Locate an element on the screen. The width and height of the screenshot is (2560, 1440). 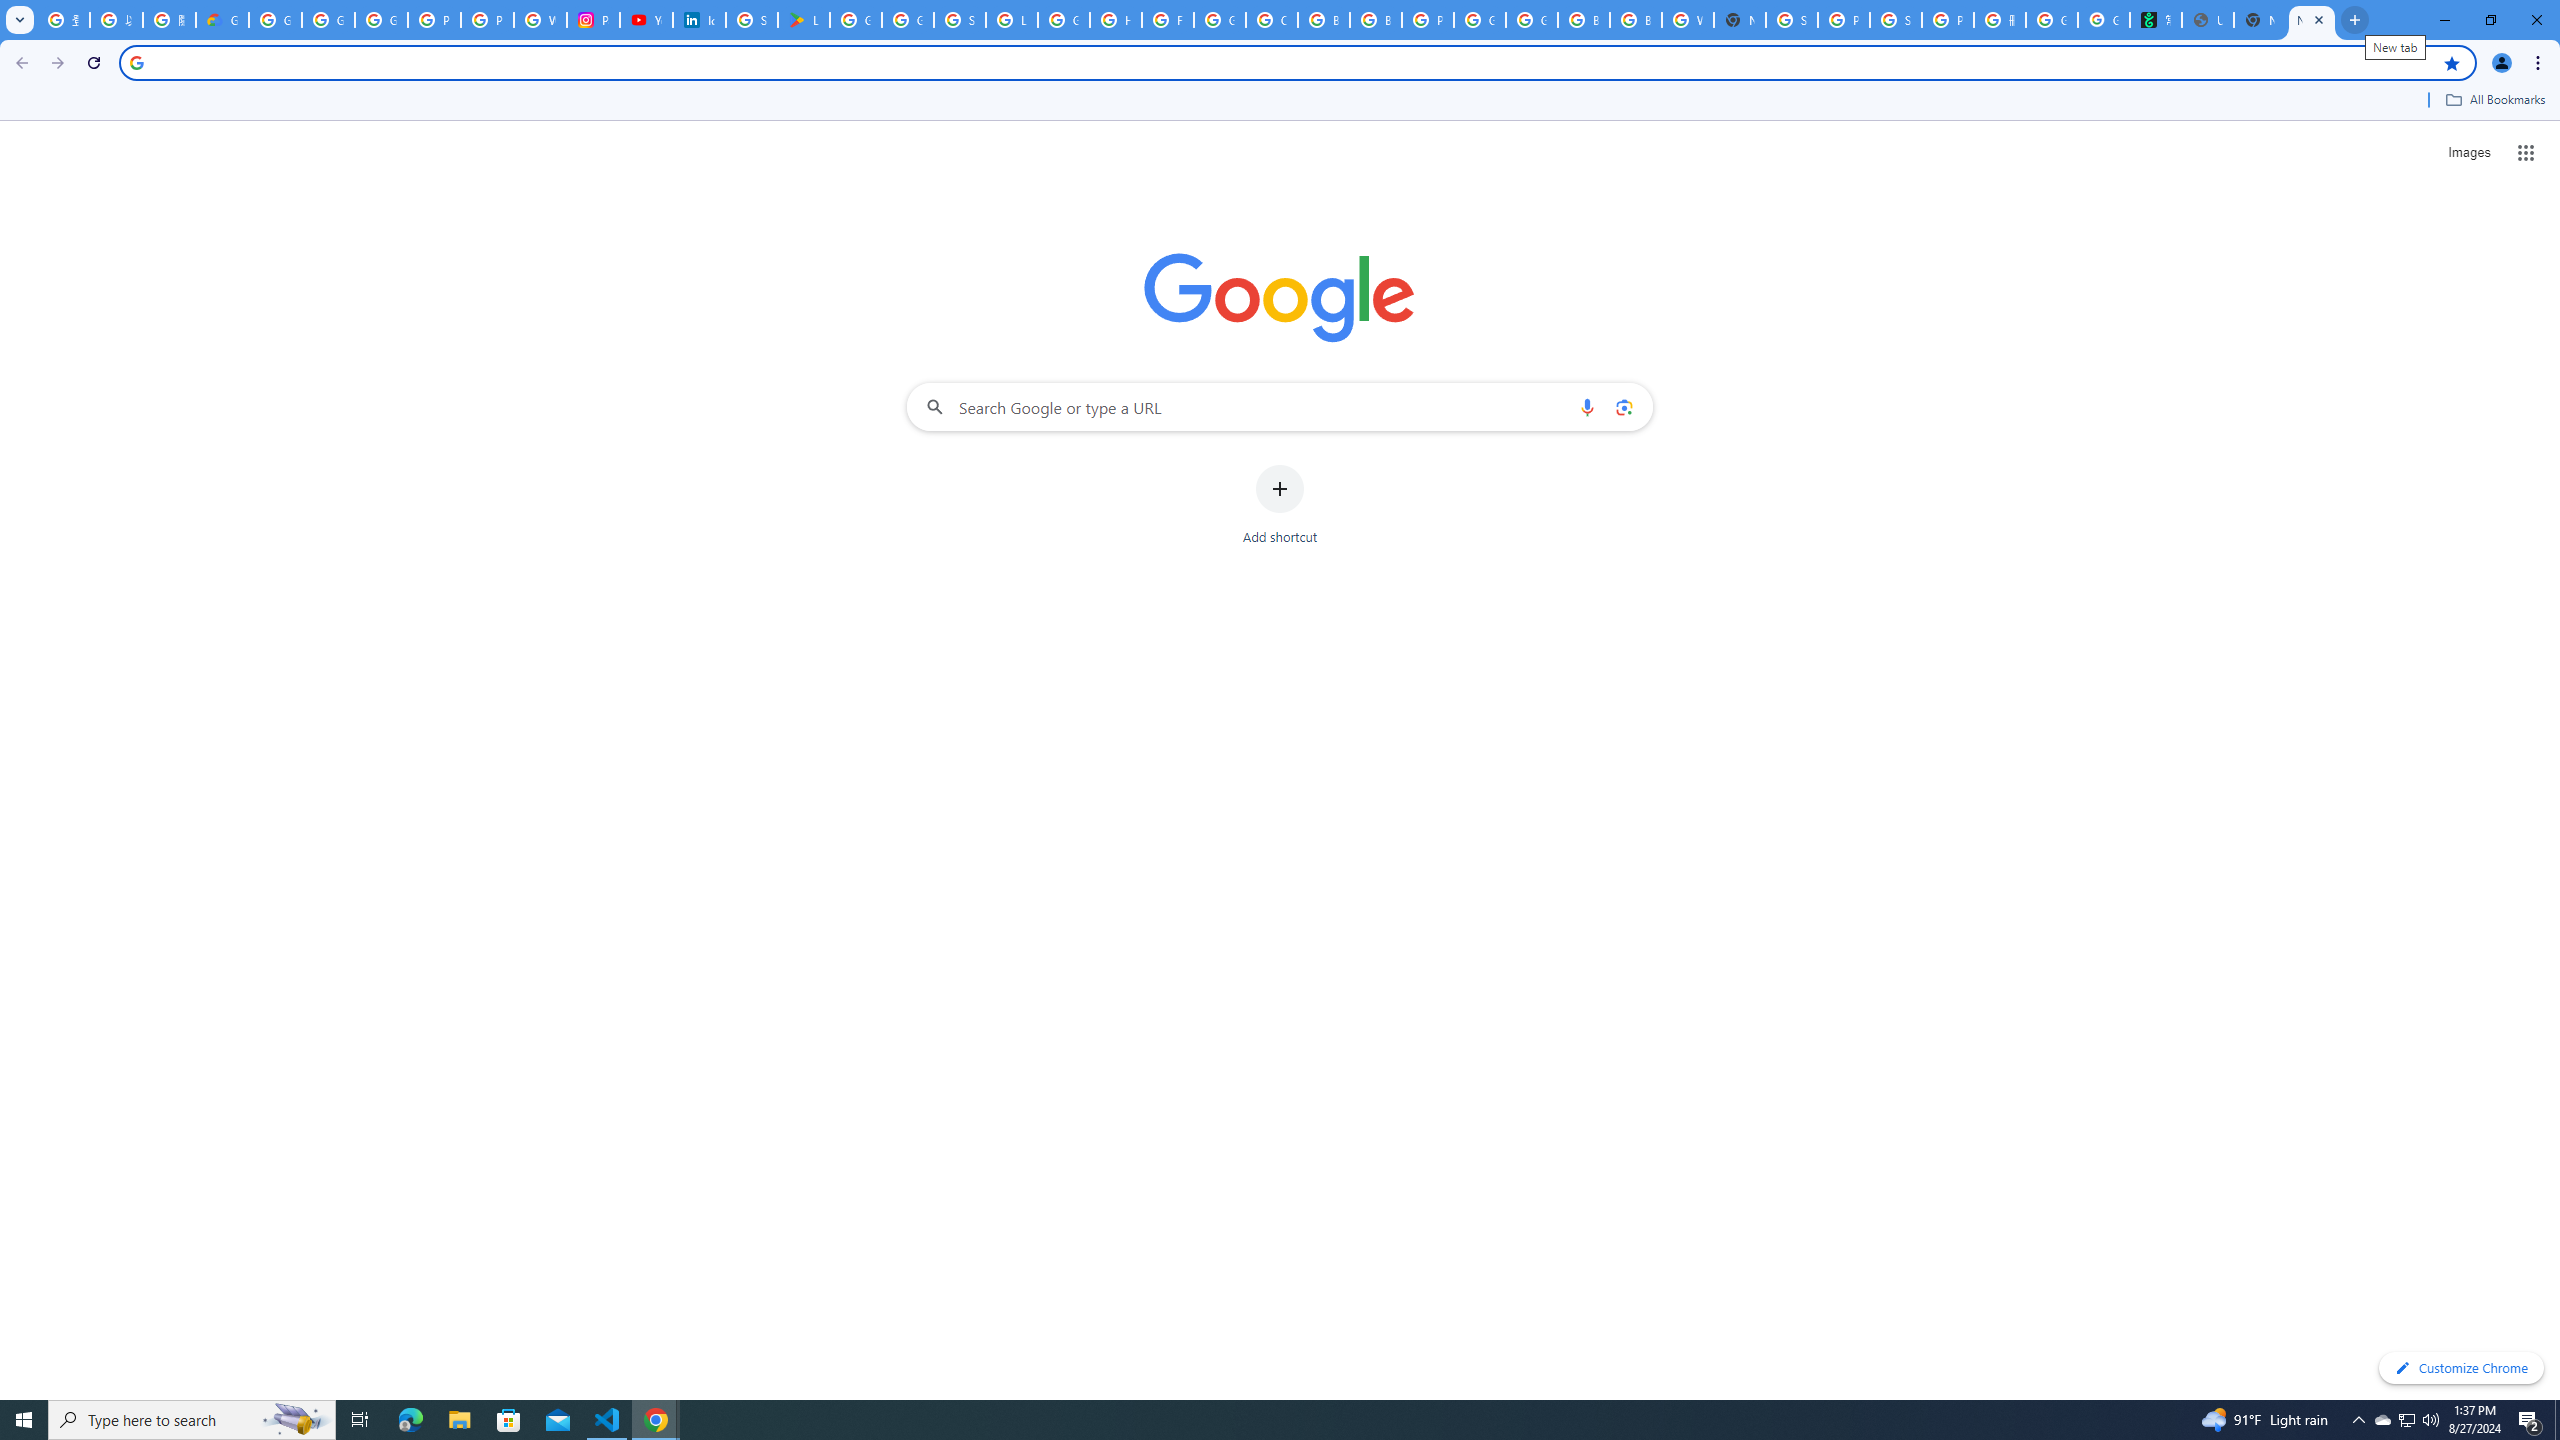
Google Cloud Platform is located at coordinates (1532, 20).